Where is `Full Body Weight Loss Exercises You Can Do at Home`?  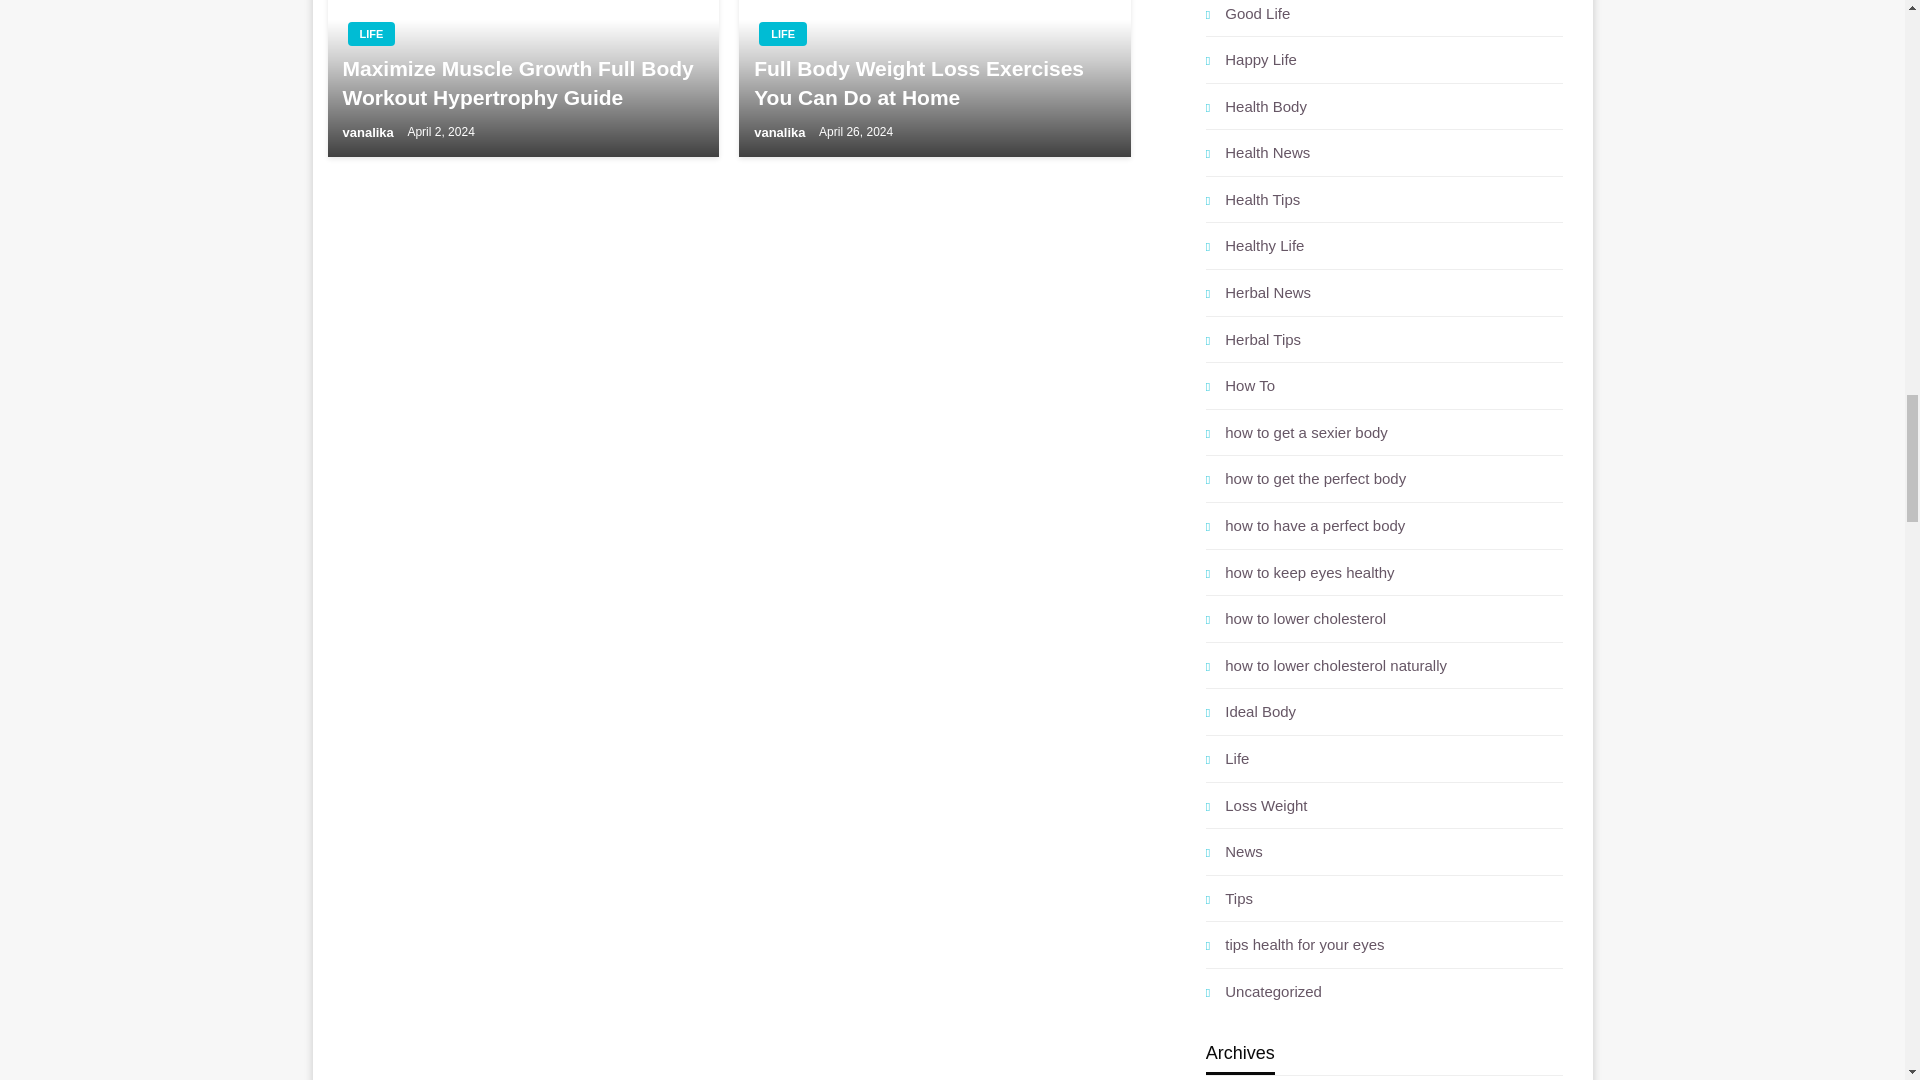 Full Body Weight Loss Exercises You Can Do at Home is located at coordinates (934, 78).